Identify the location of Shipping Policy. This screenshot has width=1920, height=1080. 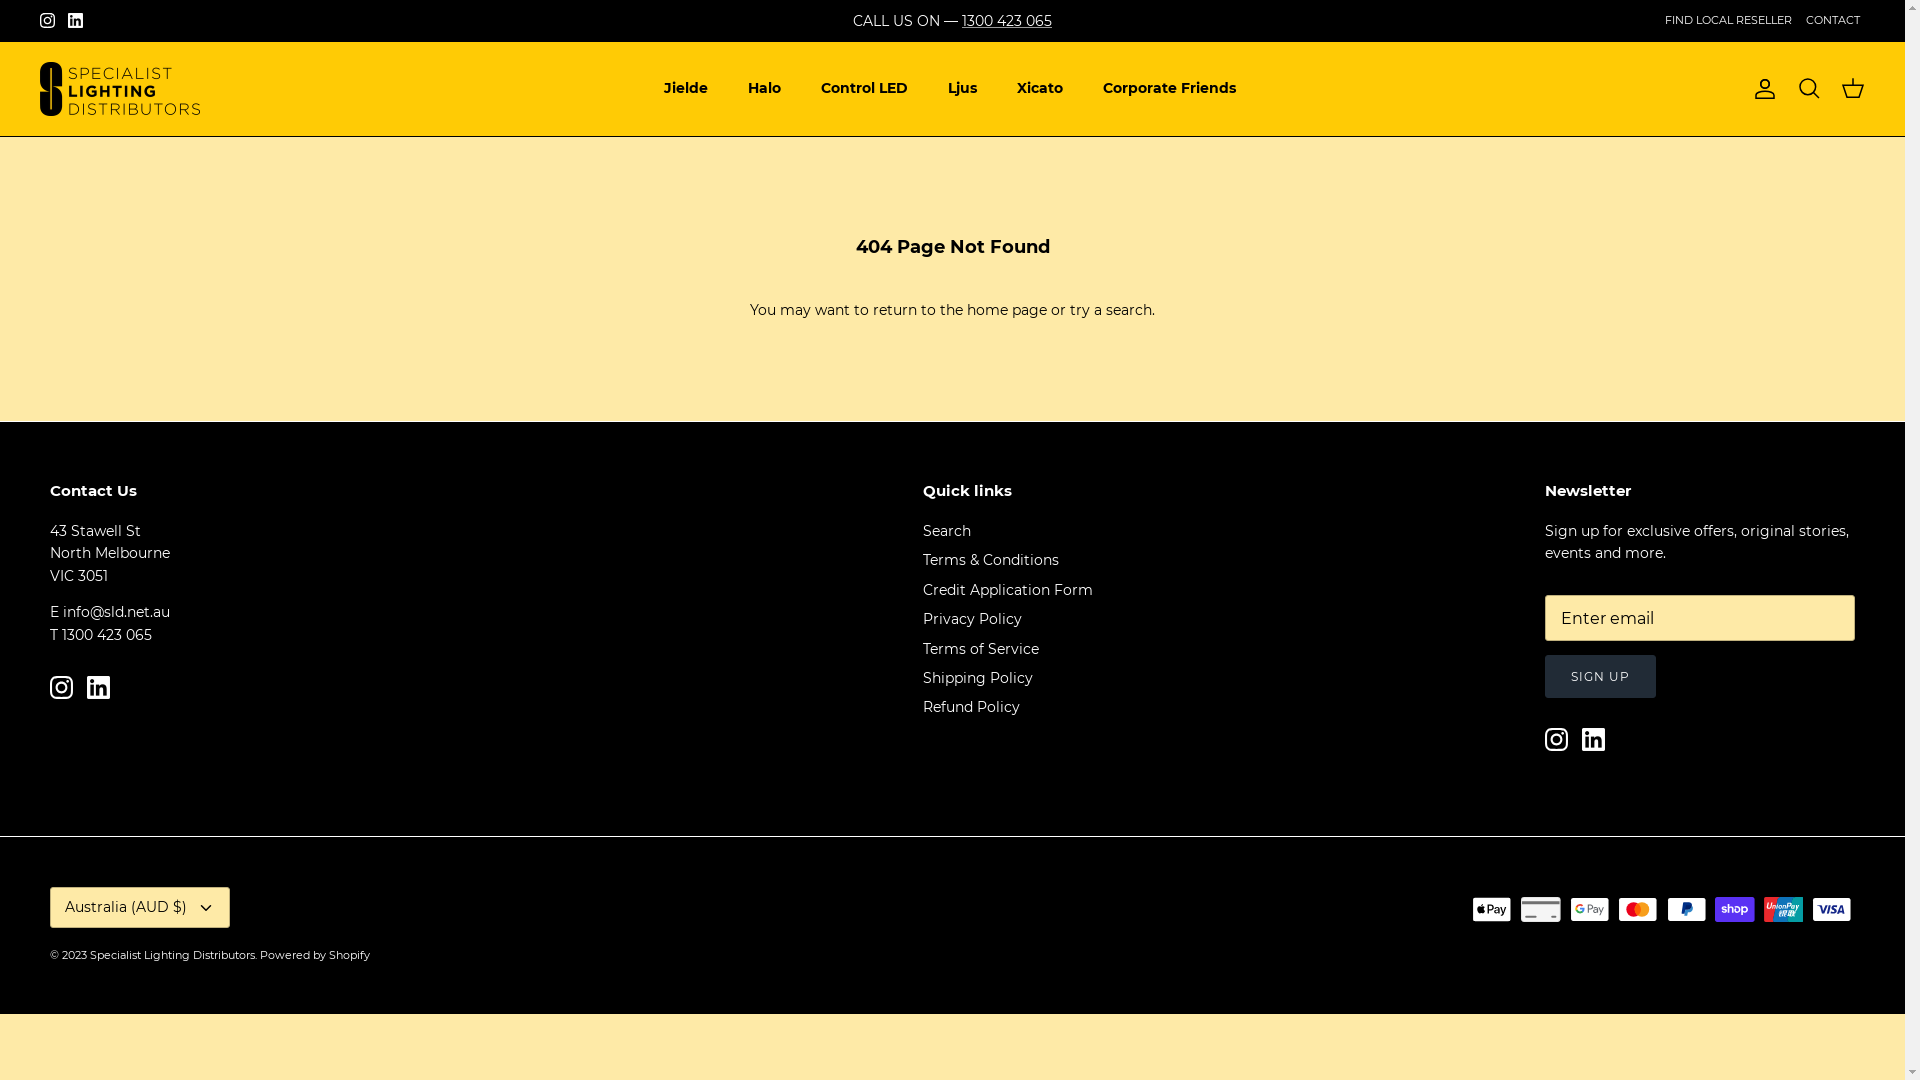
(977, 678).